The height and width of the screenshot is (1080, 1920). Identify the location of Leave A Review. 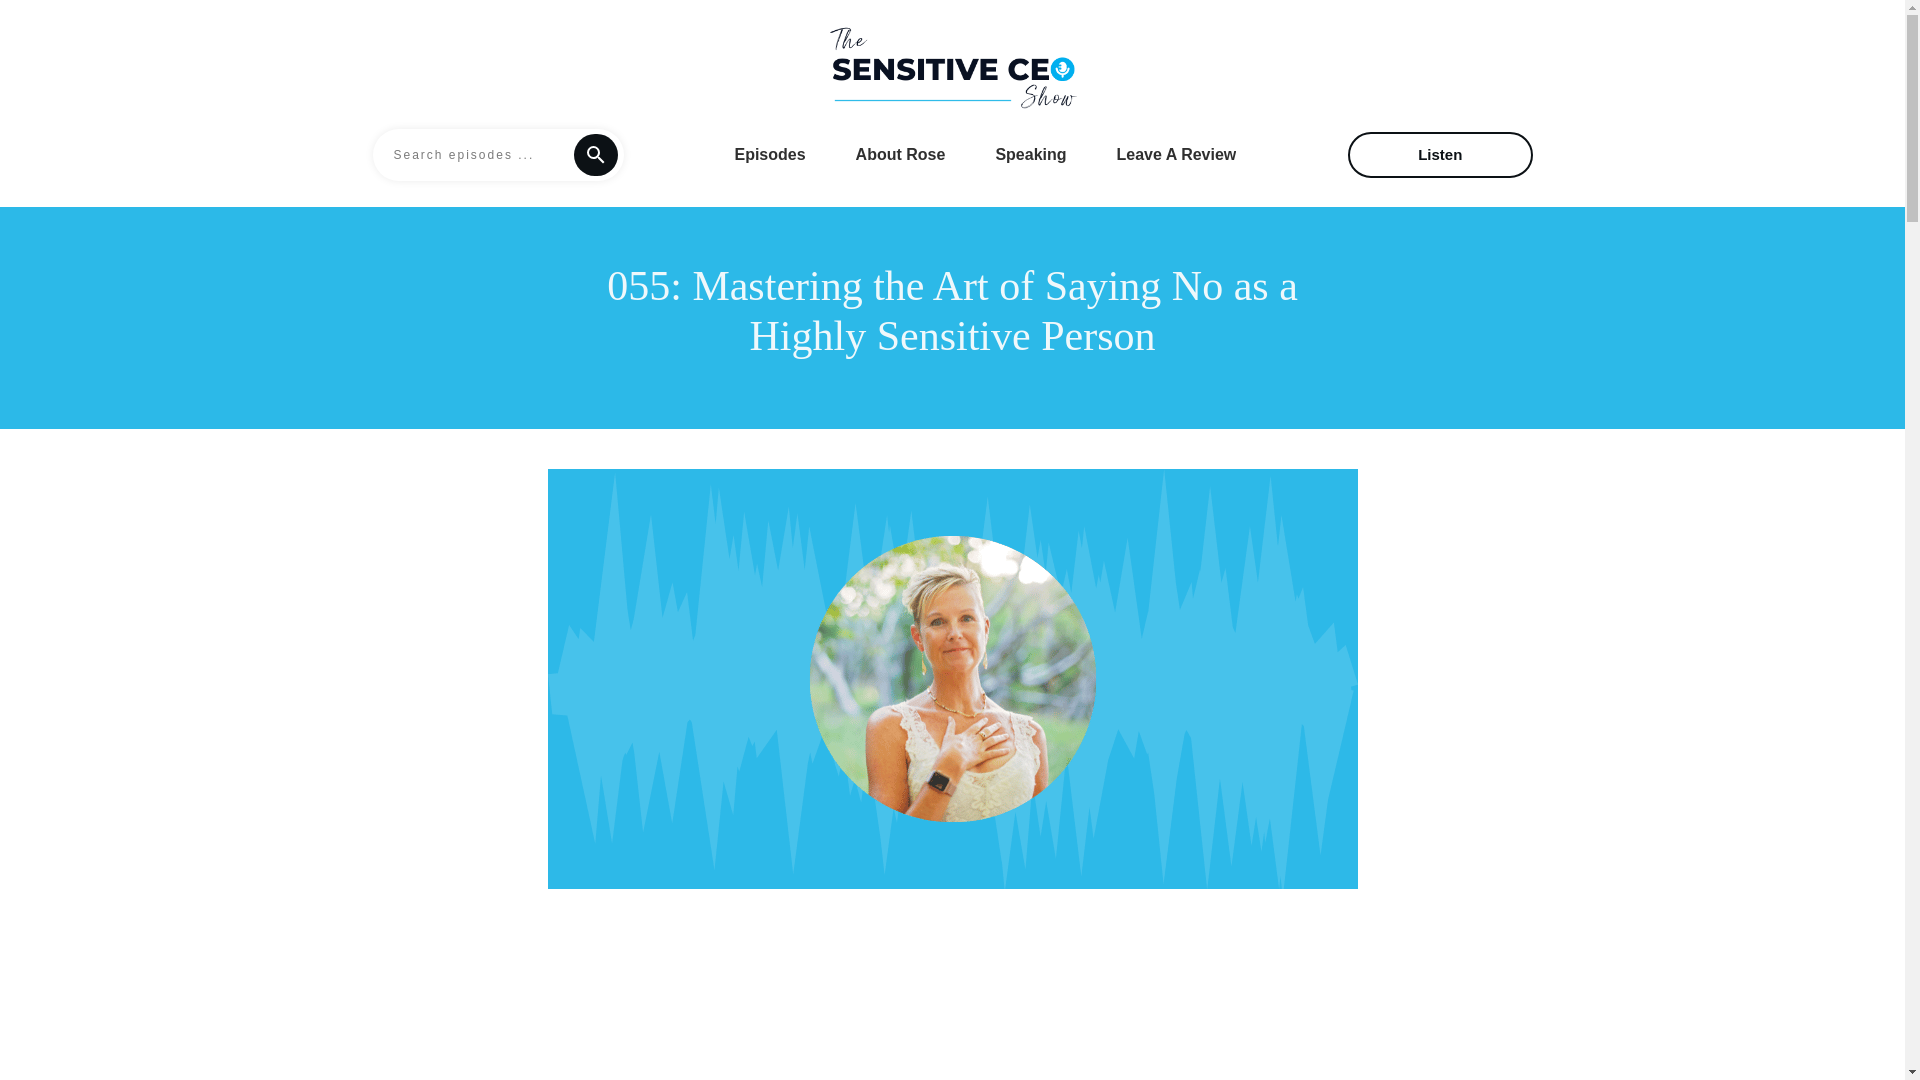
(1176, 154).